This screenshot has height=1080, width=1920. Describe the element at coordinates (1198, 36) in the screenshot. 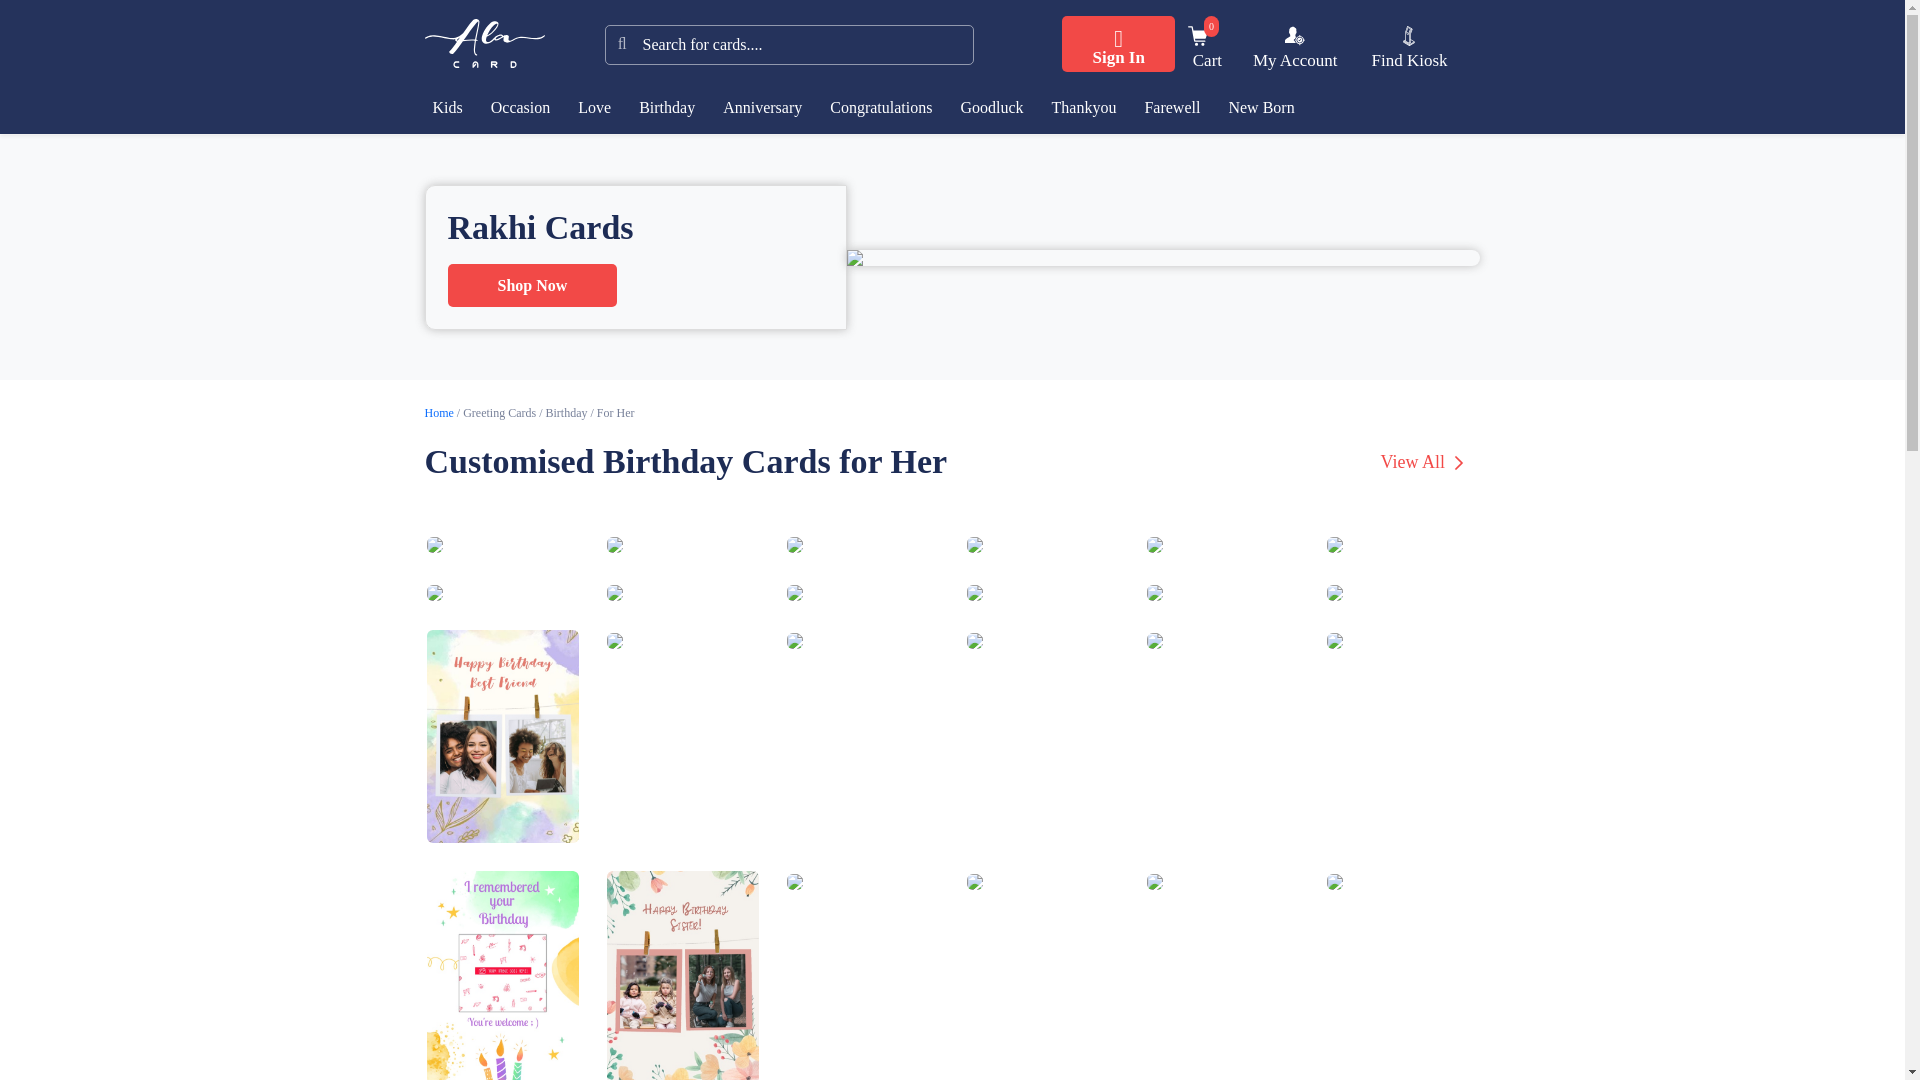

I see `My Account` at that location.